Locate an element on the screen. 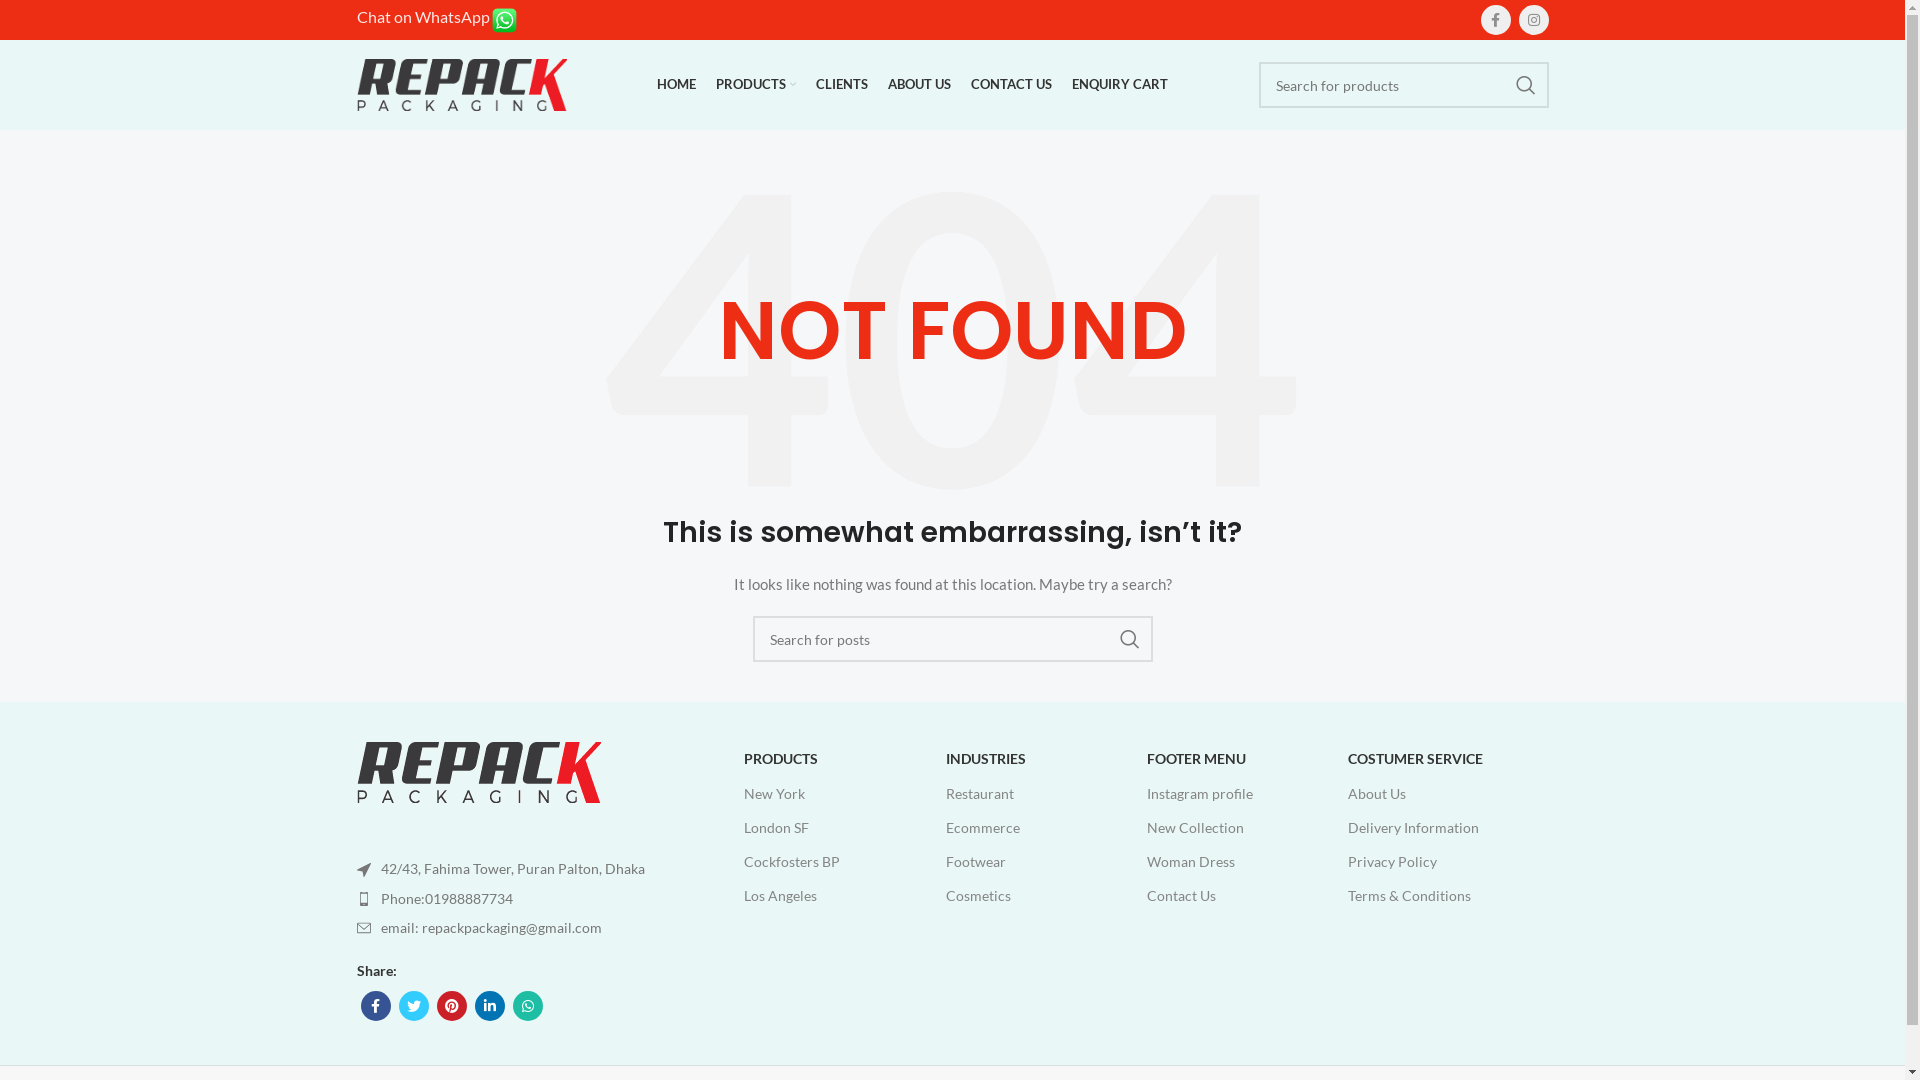 This screenshot has width=1920, height=1080. COSTUMER SERVICE is located at coordinates (1430, 759).